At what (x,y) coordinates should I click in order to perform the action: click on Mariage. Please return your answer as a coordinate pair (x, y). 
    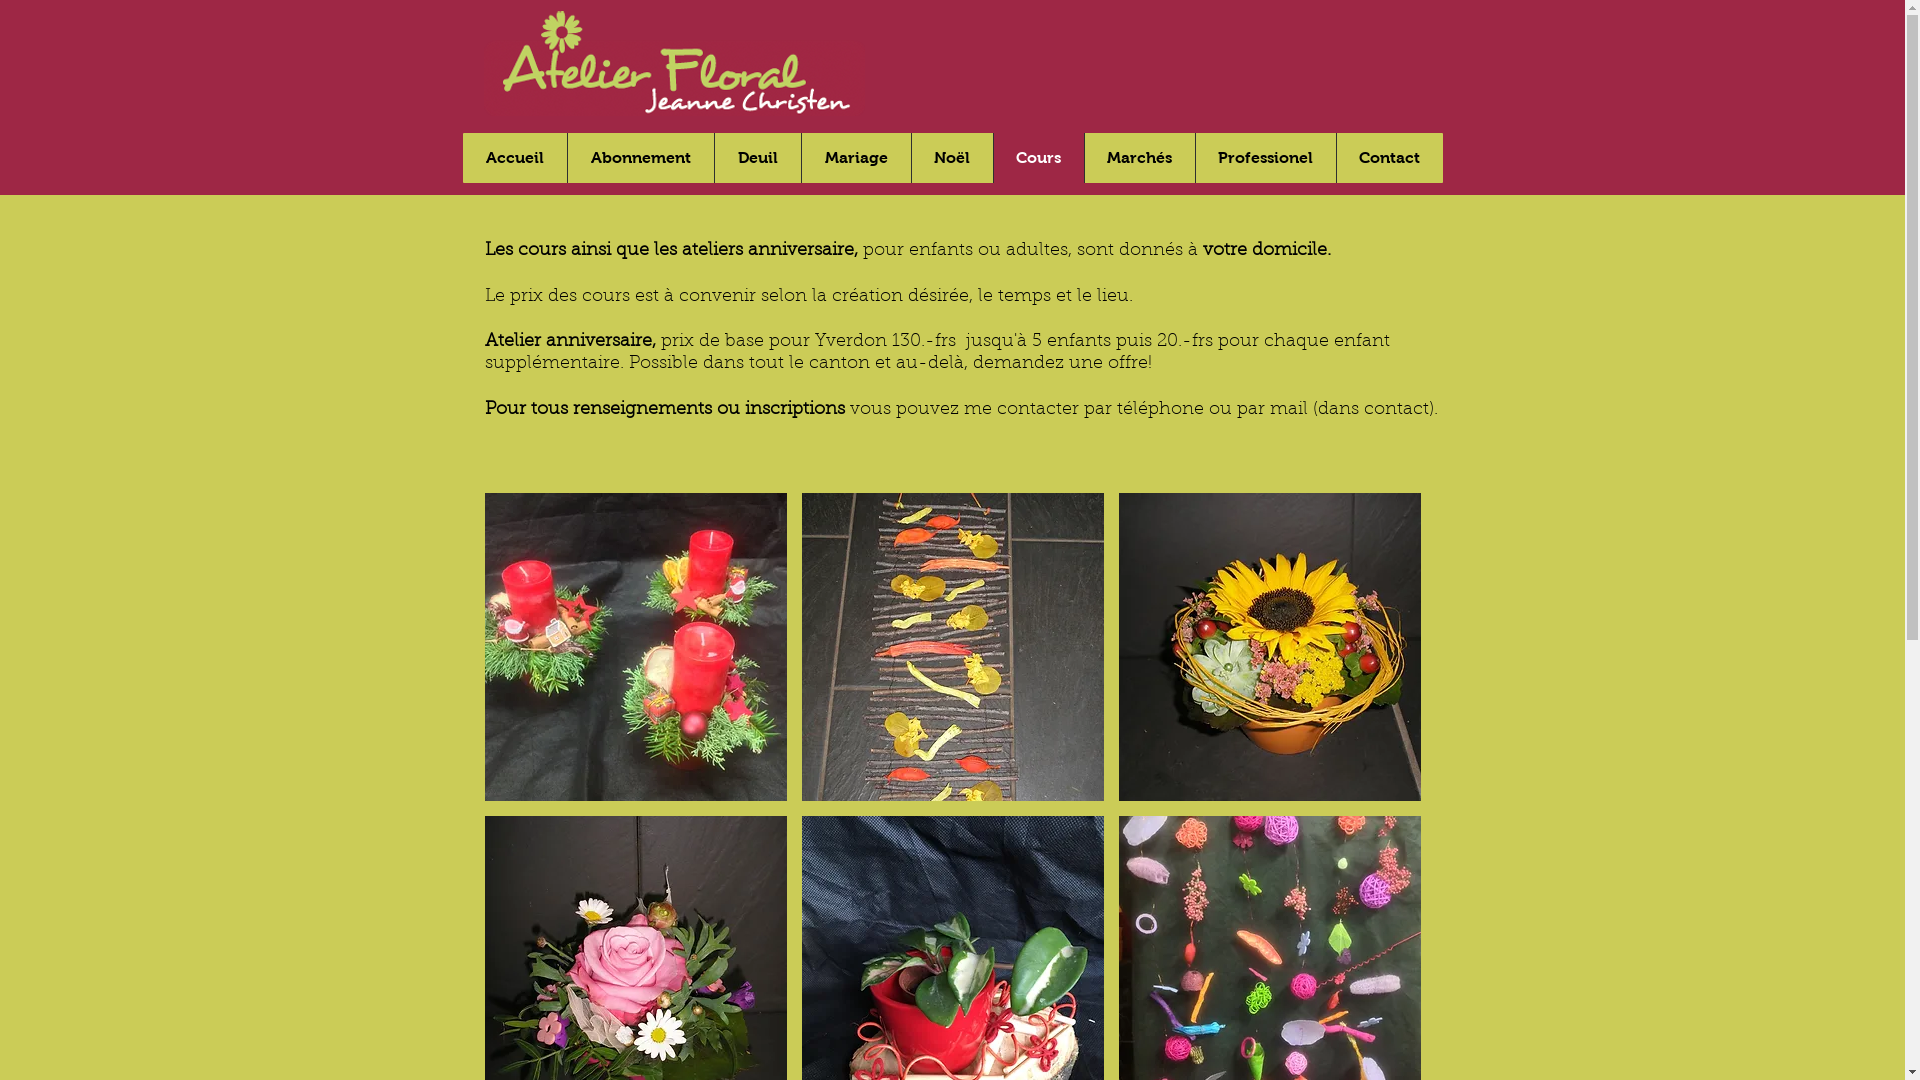
    Looking at the image, I should click on (855, 158).